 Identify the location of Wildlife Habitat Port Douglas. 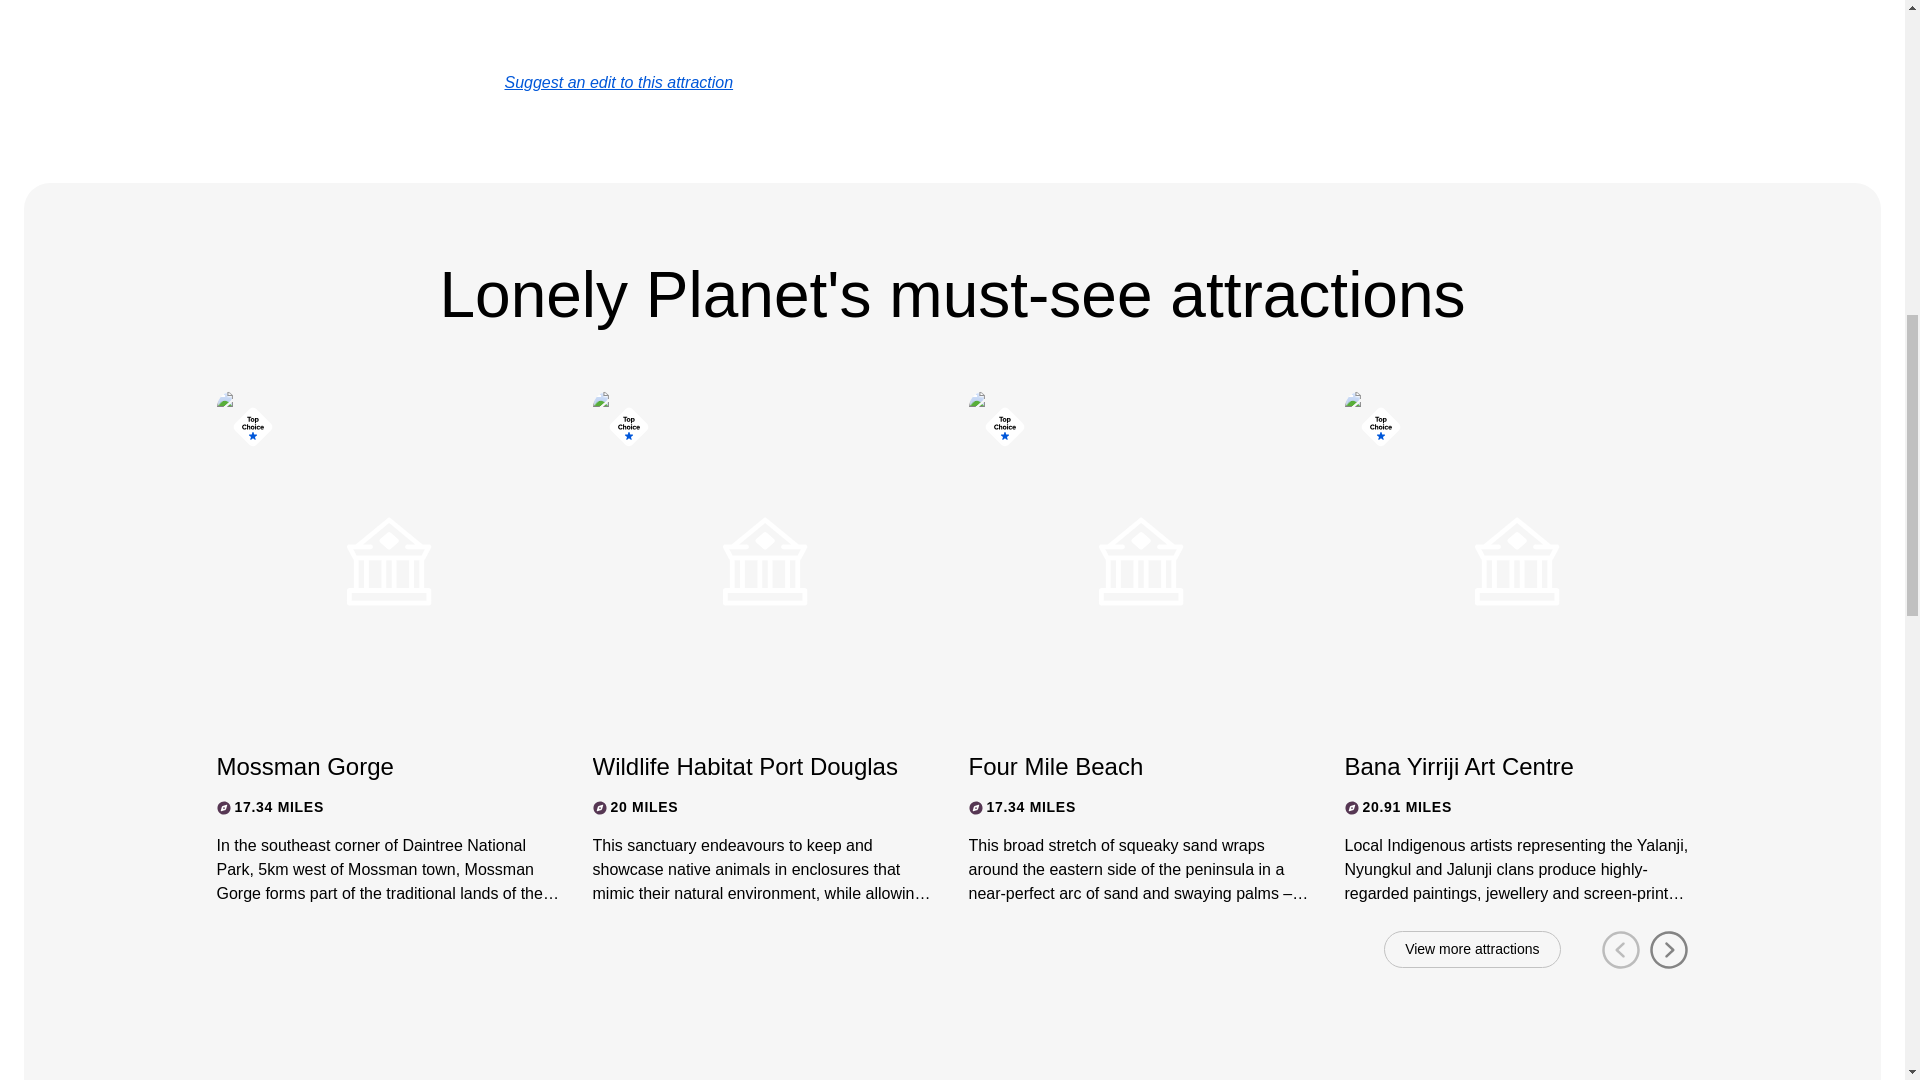
(746, 766).